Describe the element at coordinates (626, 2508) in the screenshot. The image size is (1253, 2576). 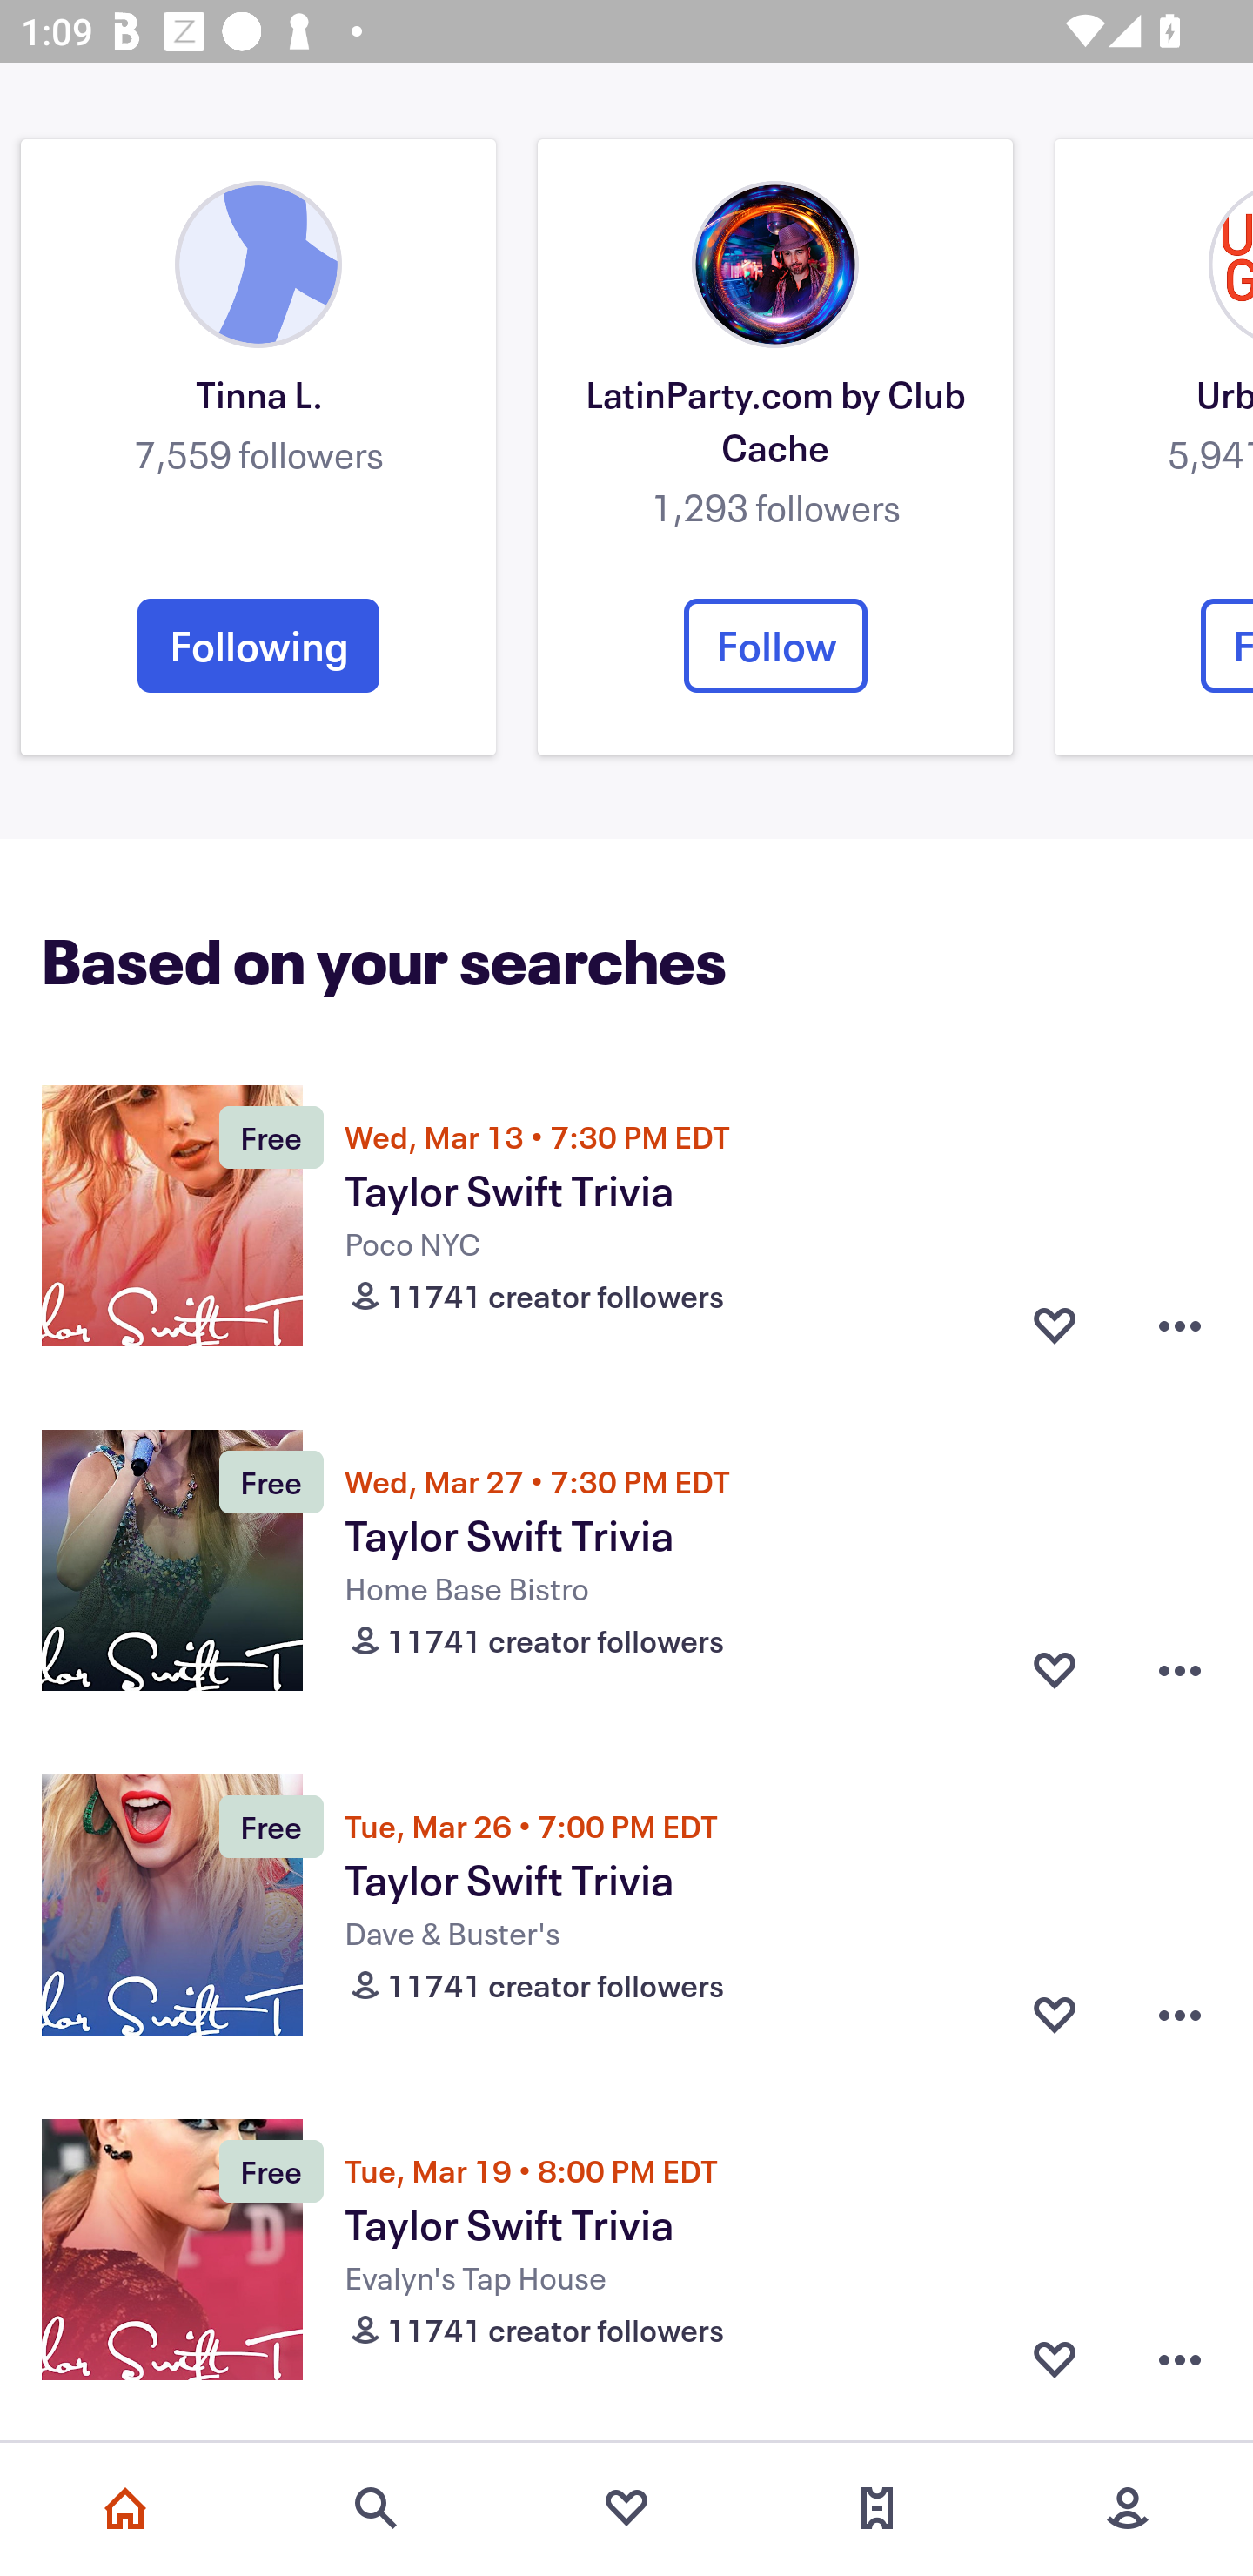
I see `Favorites` at that location.